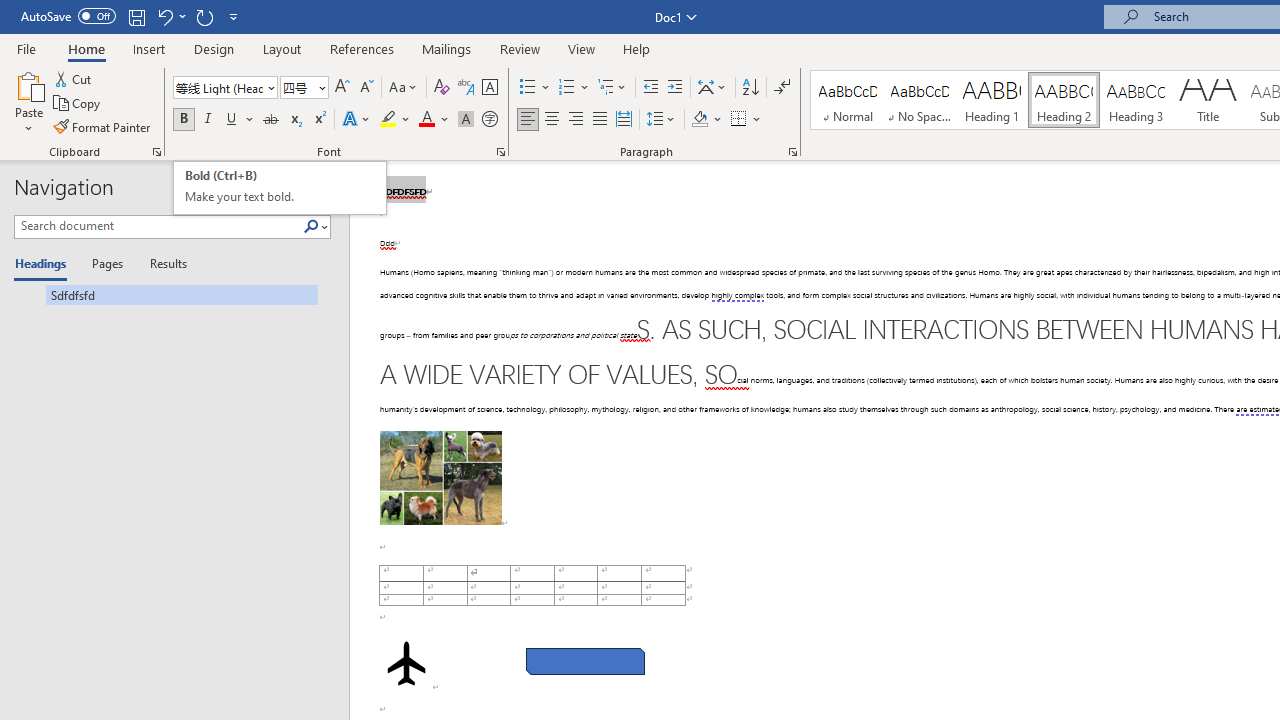  I want to click on Undo Bold, so click(164, 16).